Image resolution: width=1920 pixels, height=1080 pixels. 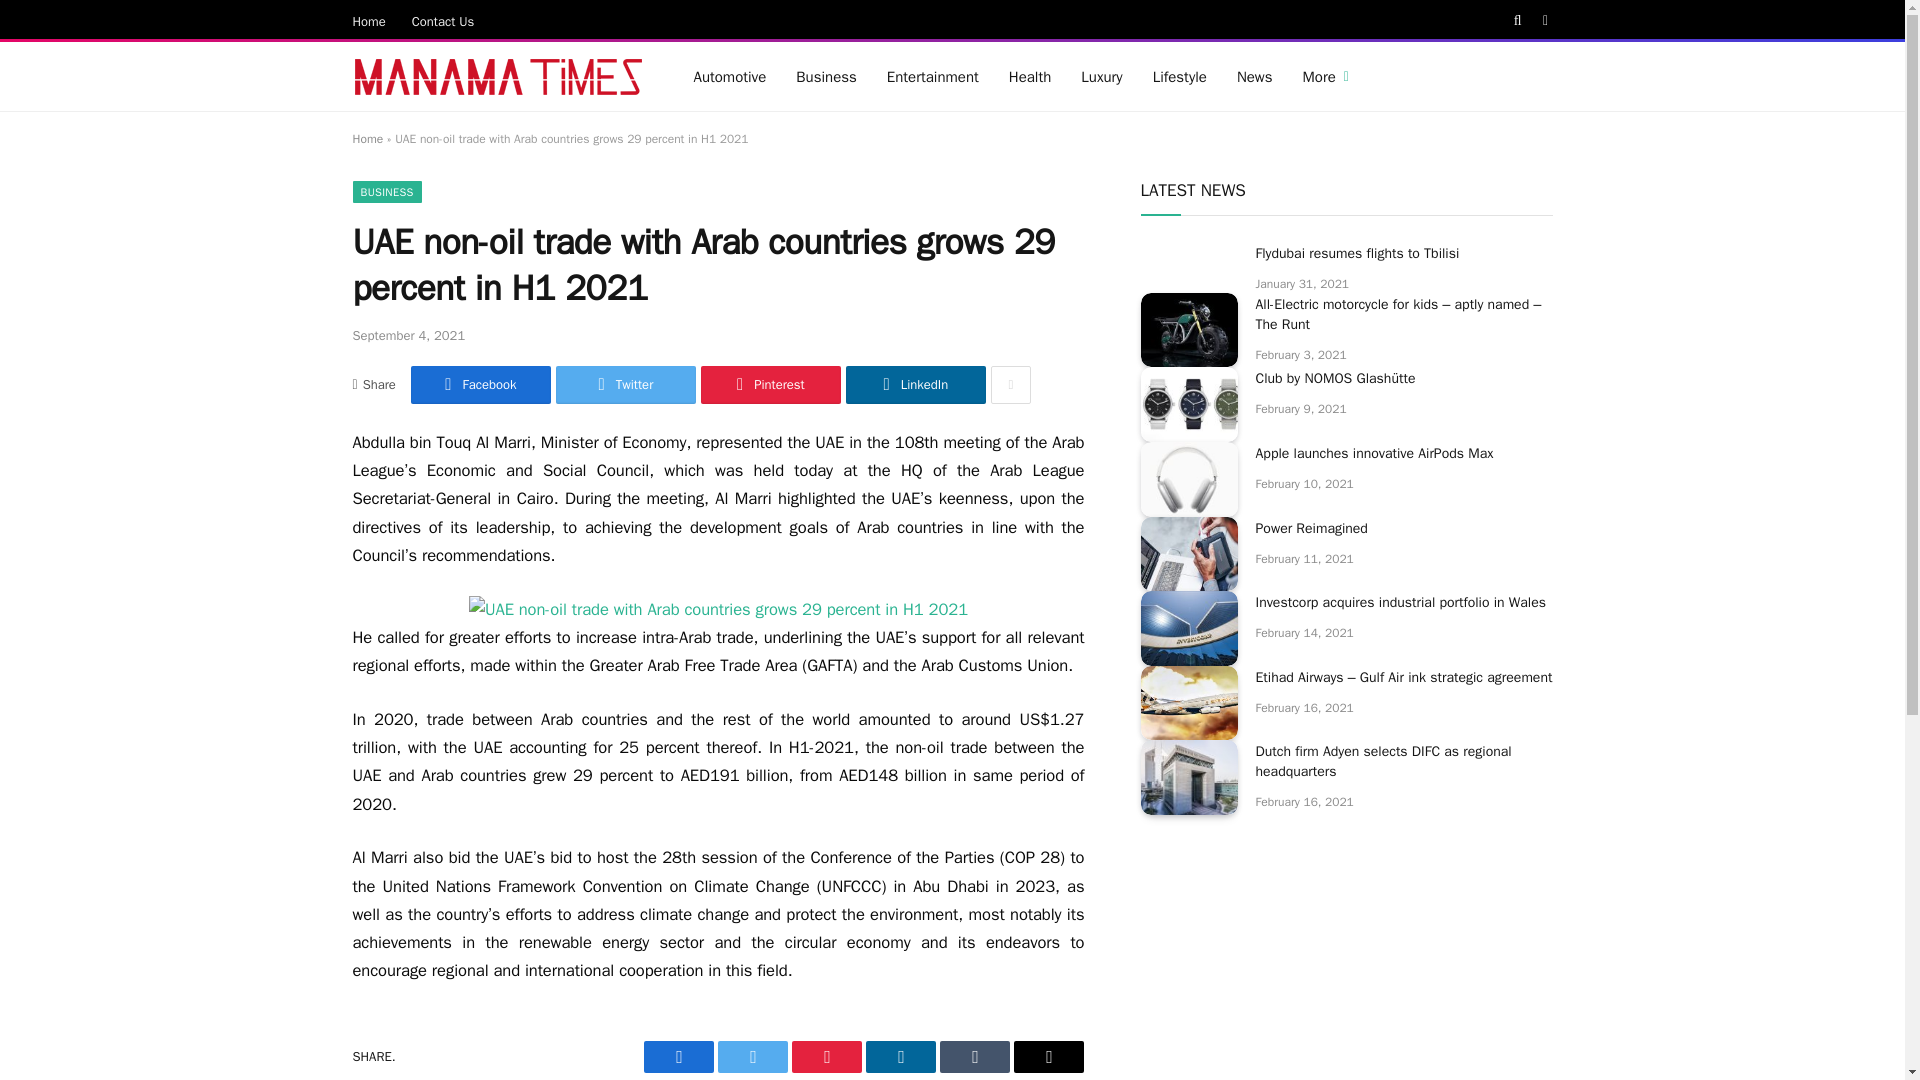 I want to click on News, so click(x=1254, y=76).